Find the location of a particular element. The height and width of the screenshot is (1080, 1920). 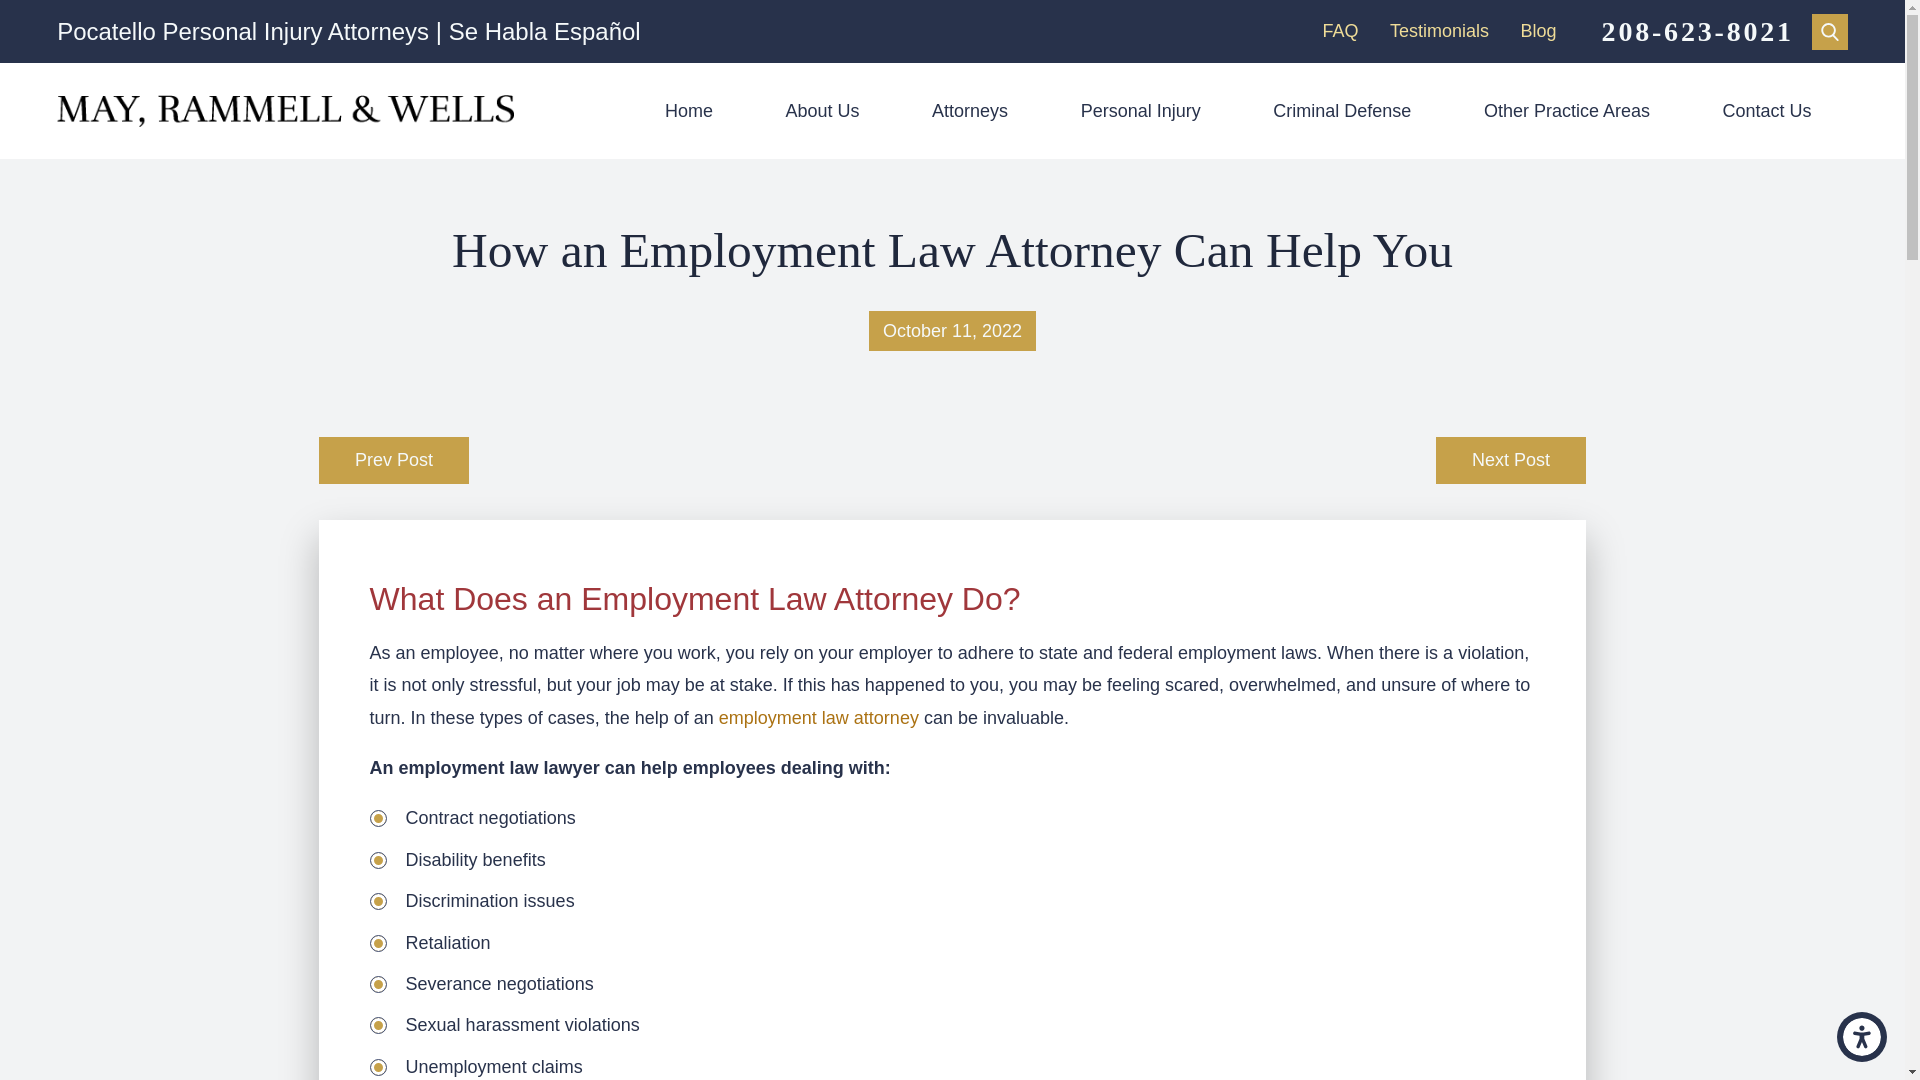

Search Our Site is located at coordinates (1830, 32).